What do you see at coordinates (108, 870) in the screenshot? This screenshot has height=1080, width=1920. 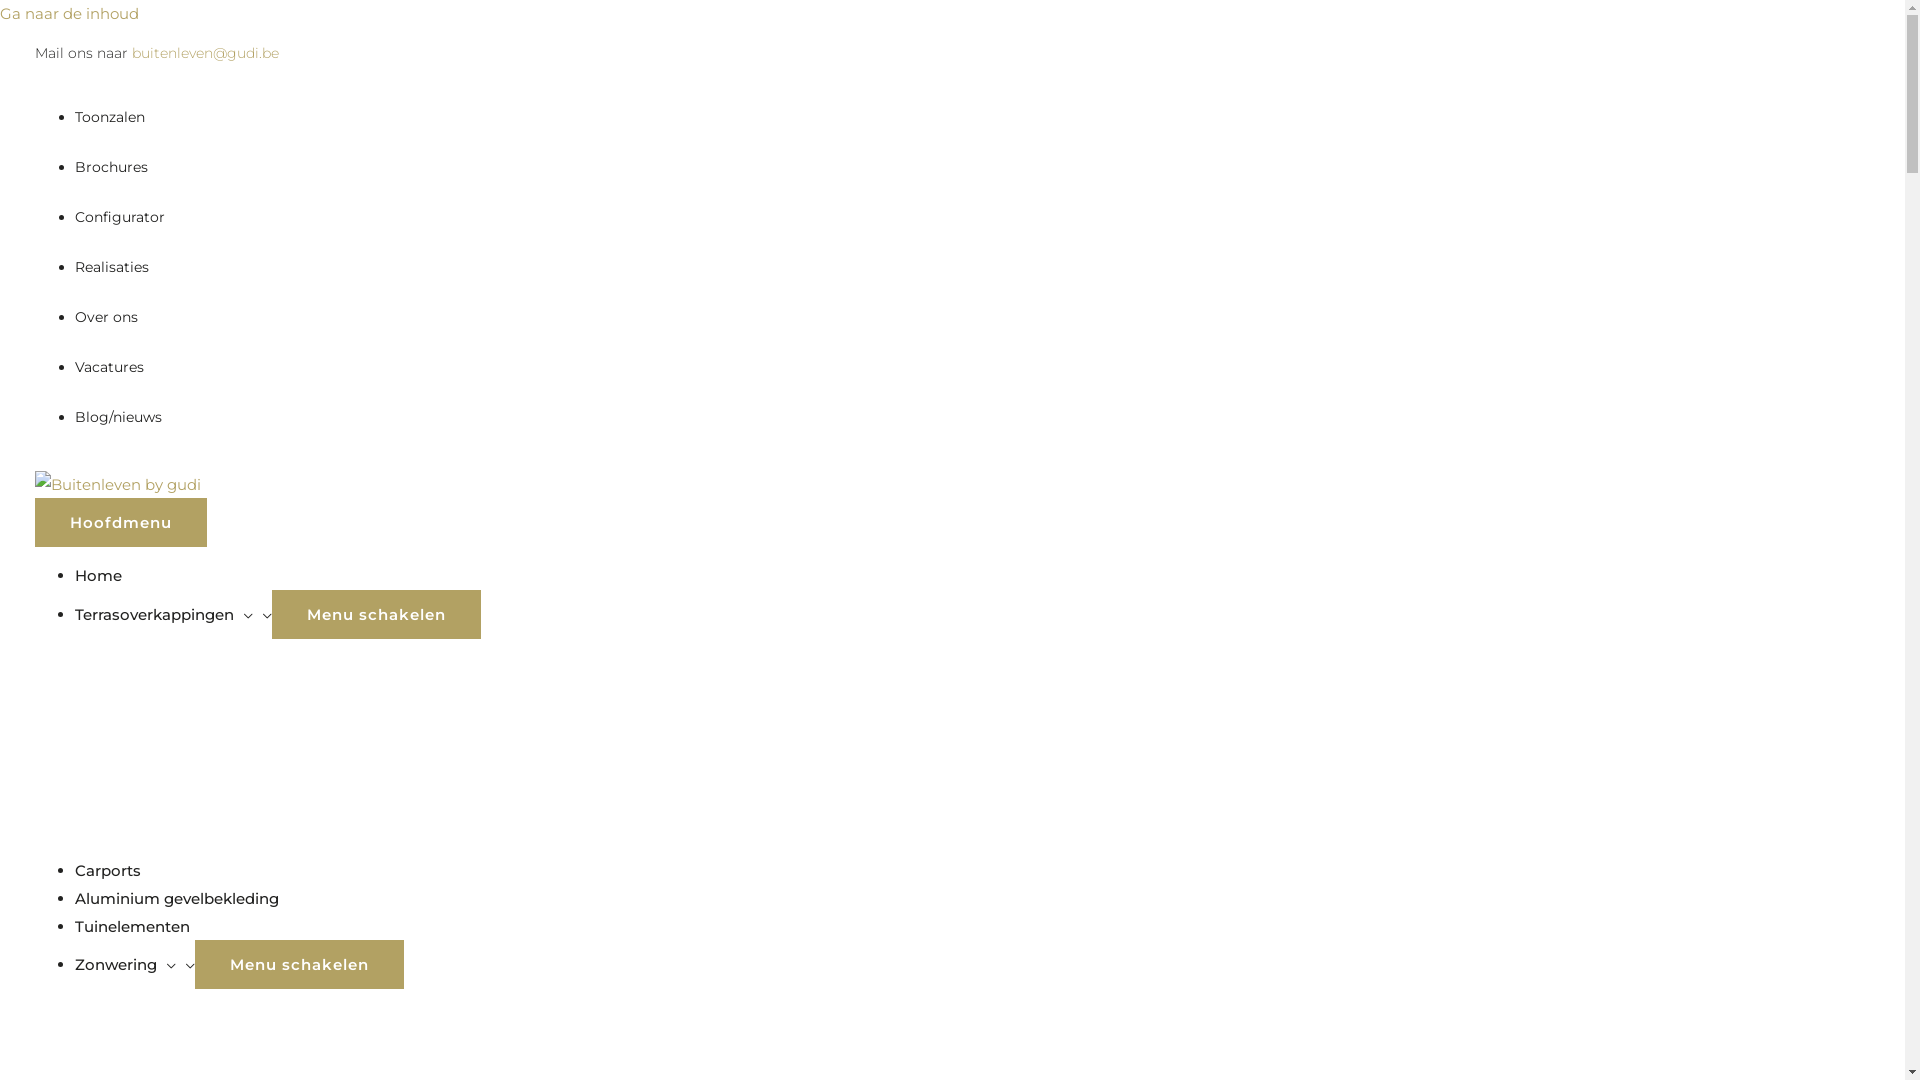 I see `Carports` at bounding box center [108, 870].